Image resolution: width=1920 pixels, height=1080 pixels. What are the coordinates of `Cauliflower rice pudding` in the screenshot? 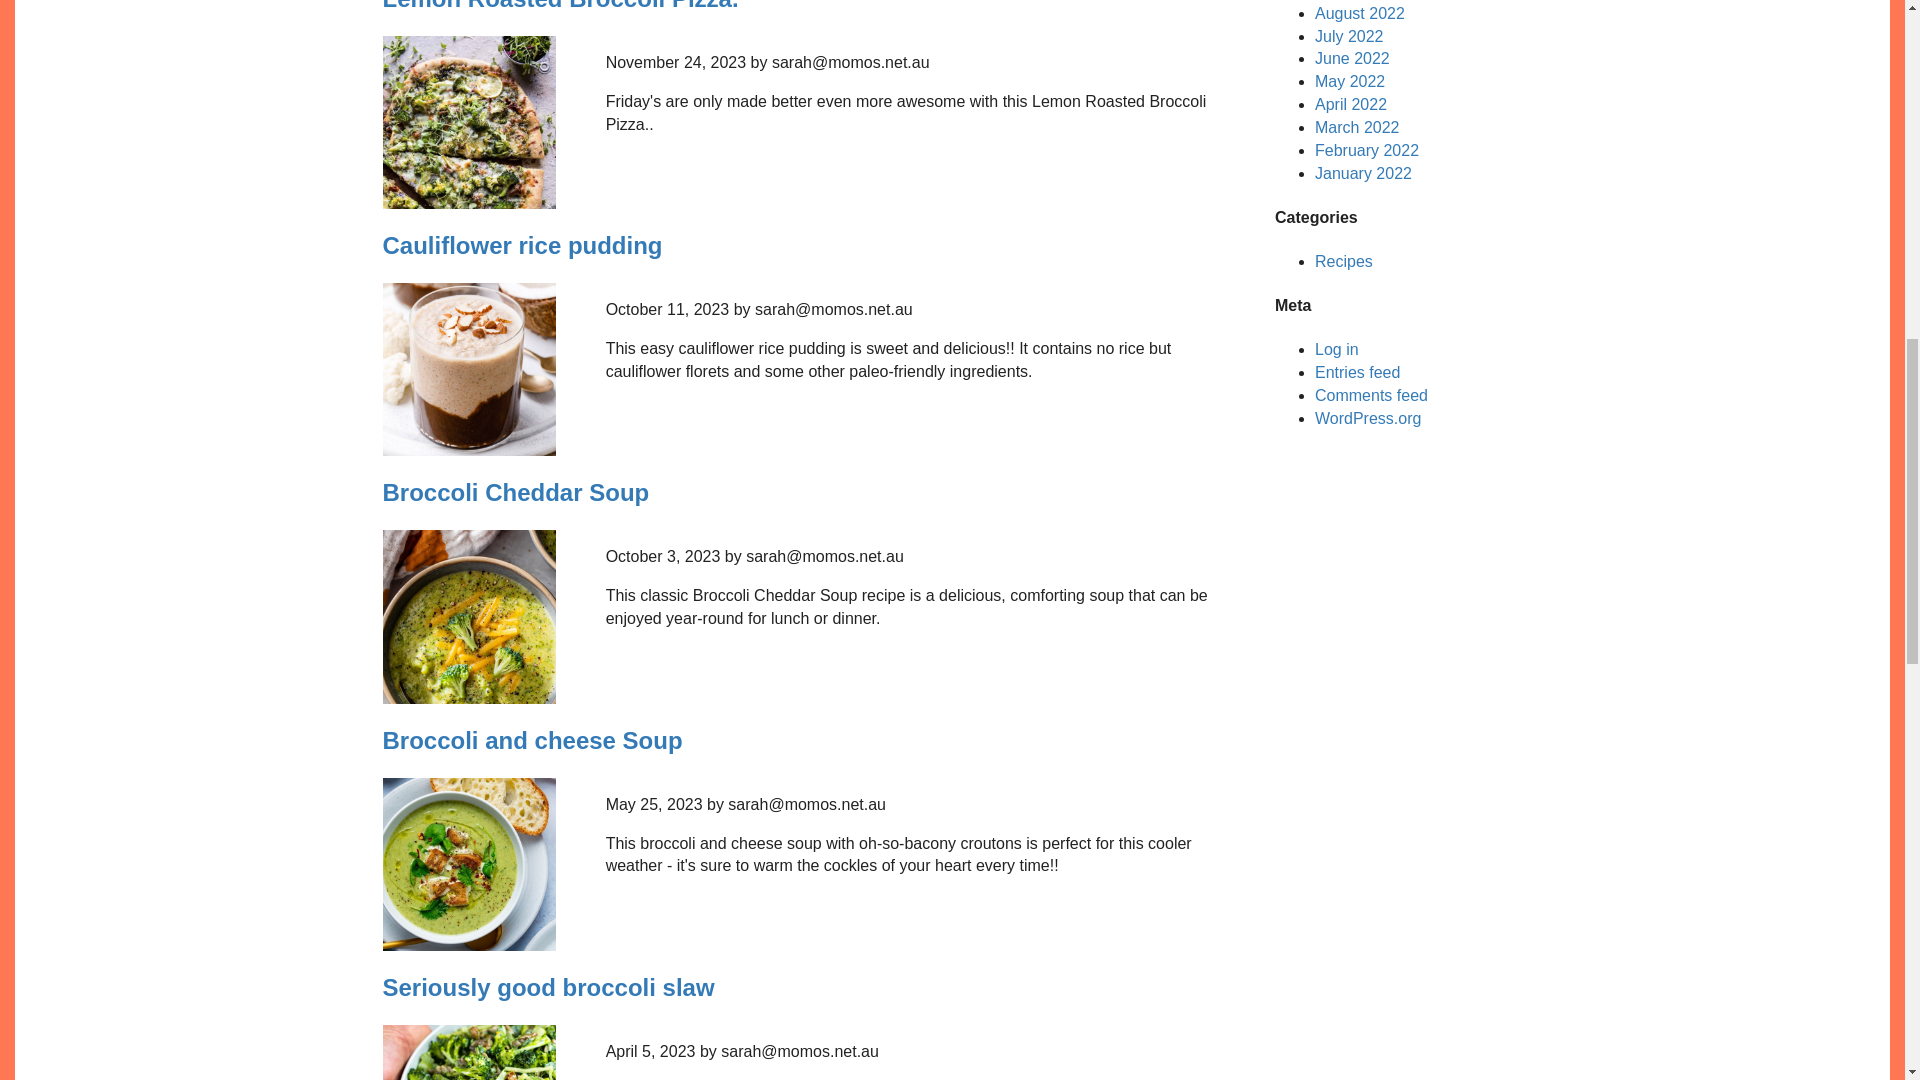 It's located at (522, 246).